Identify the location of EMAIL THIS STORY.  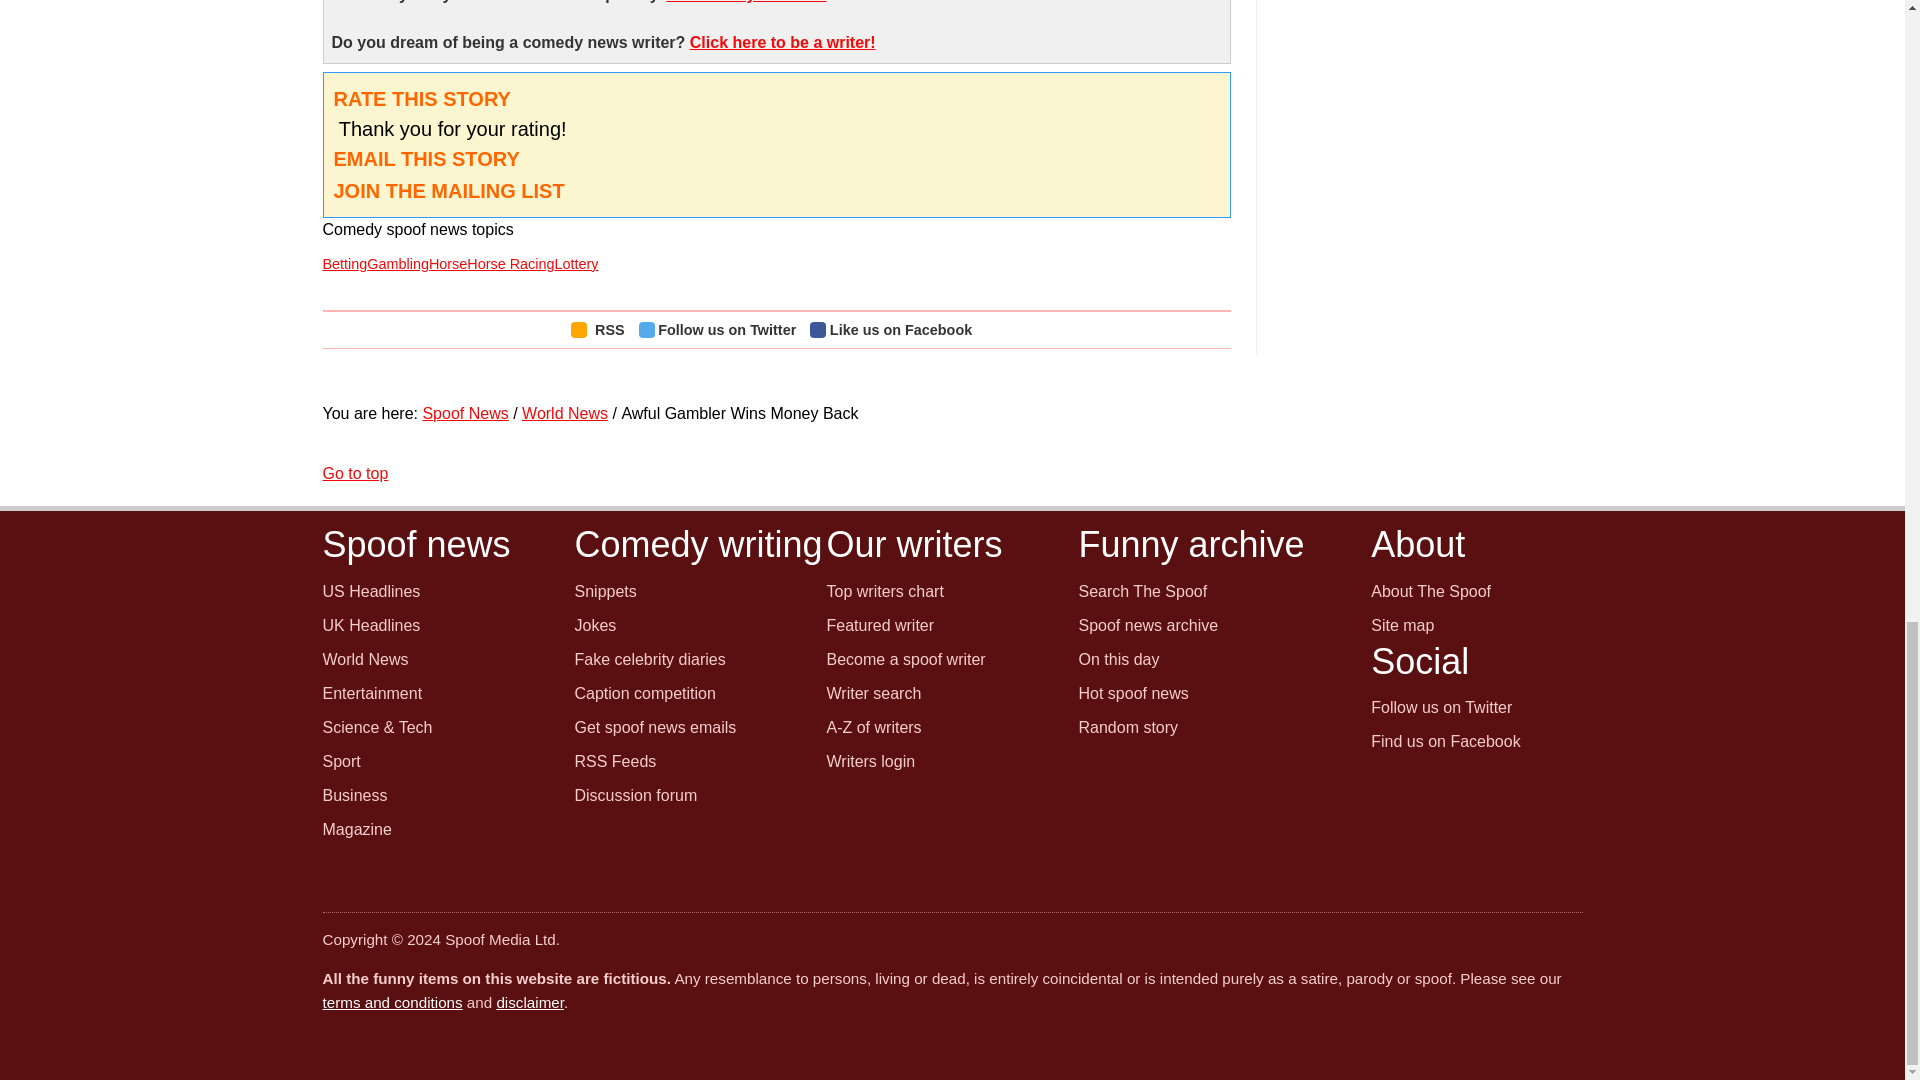
(427, 158).